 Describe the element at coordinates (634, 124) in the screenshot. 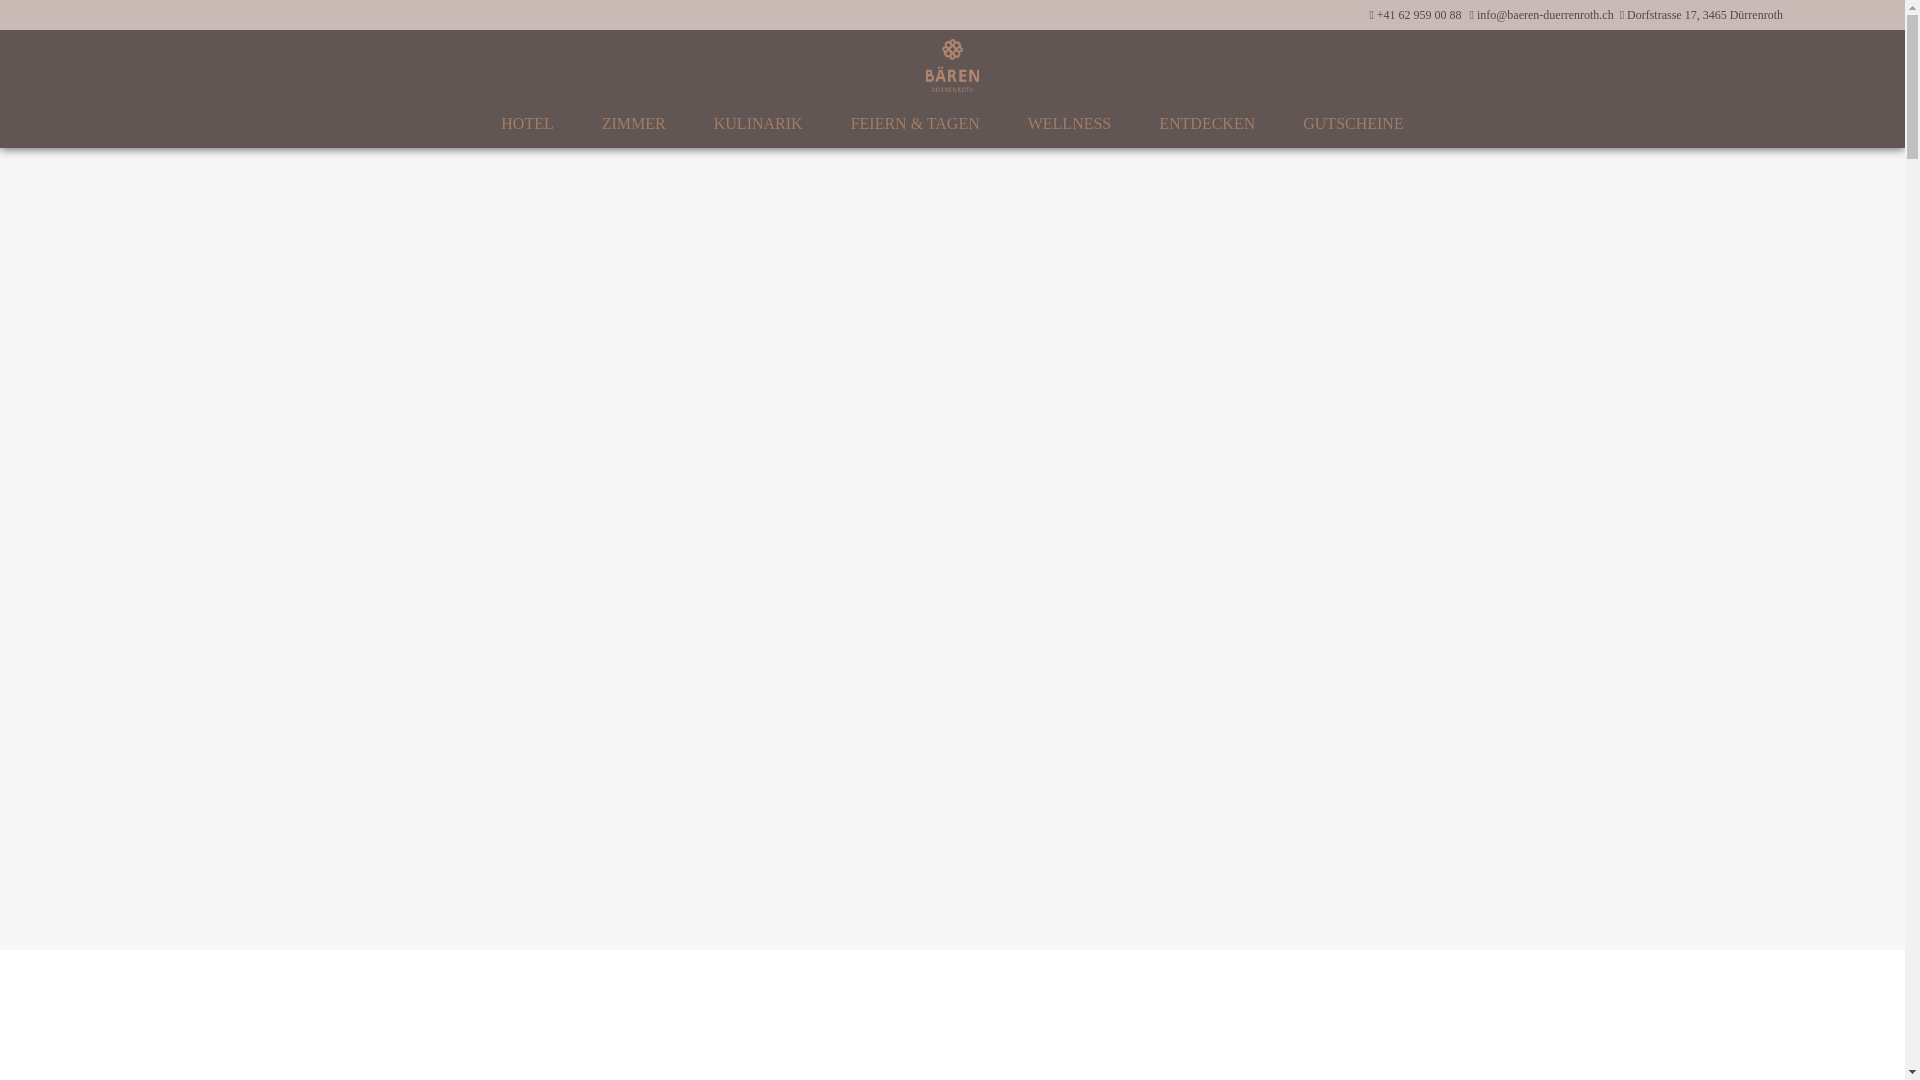

I see `ZIMMER` at that location.